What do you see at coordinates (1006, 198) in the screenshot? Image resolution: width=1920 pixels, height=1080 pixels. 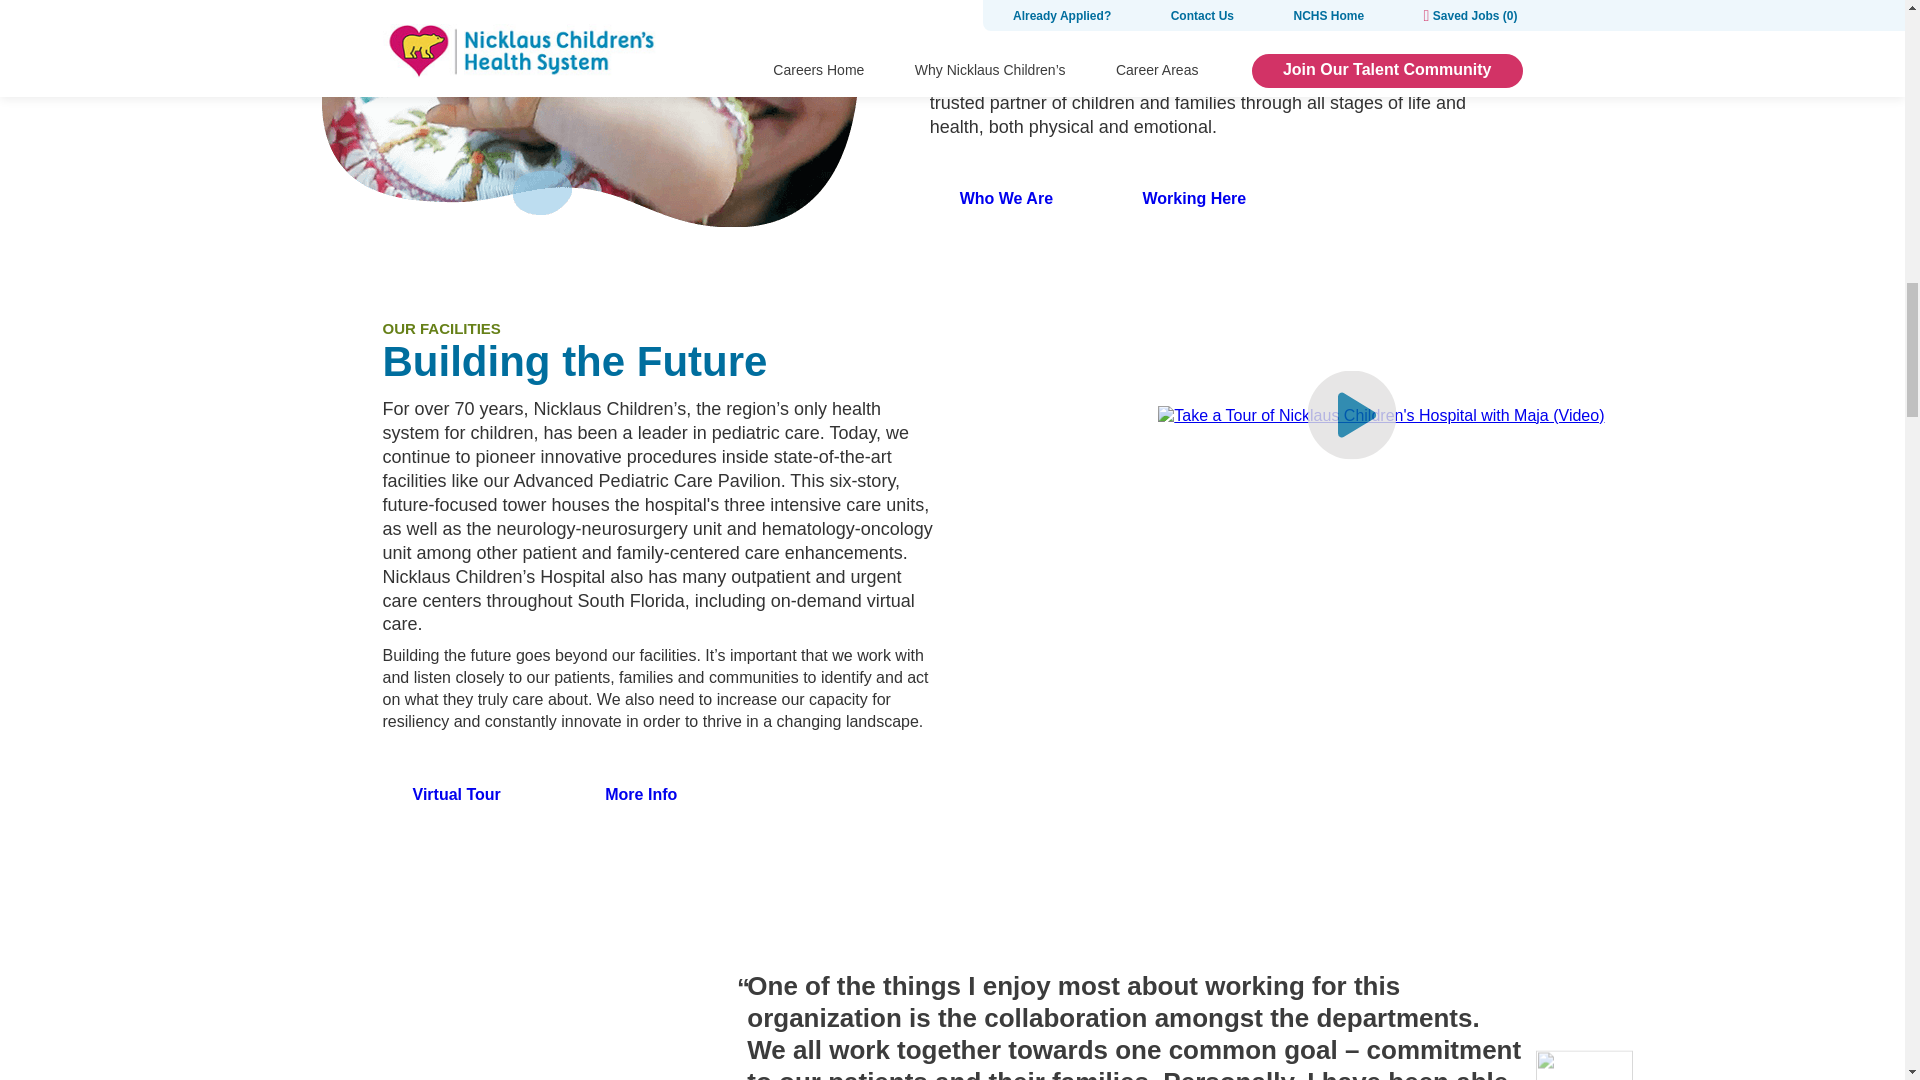 I see `Who We Are` at bounding box center [1006, 198].